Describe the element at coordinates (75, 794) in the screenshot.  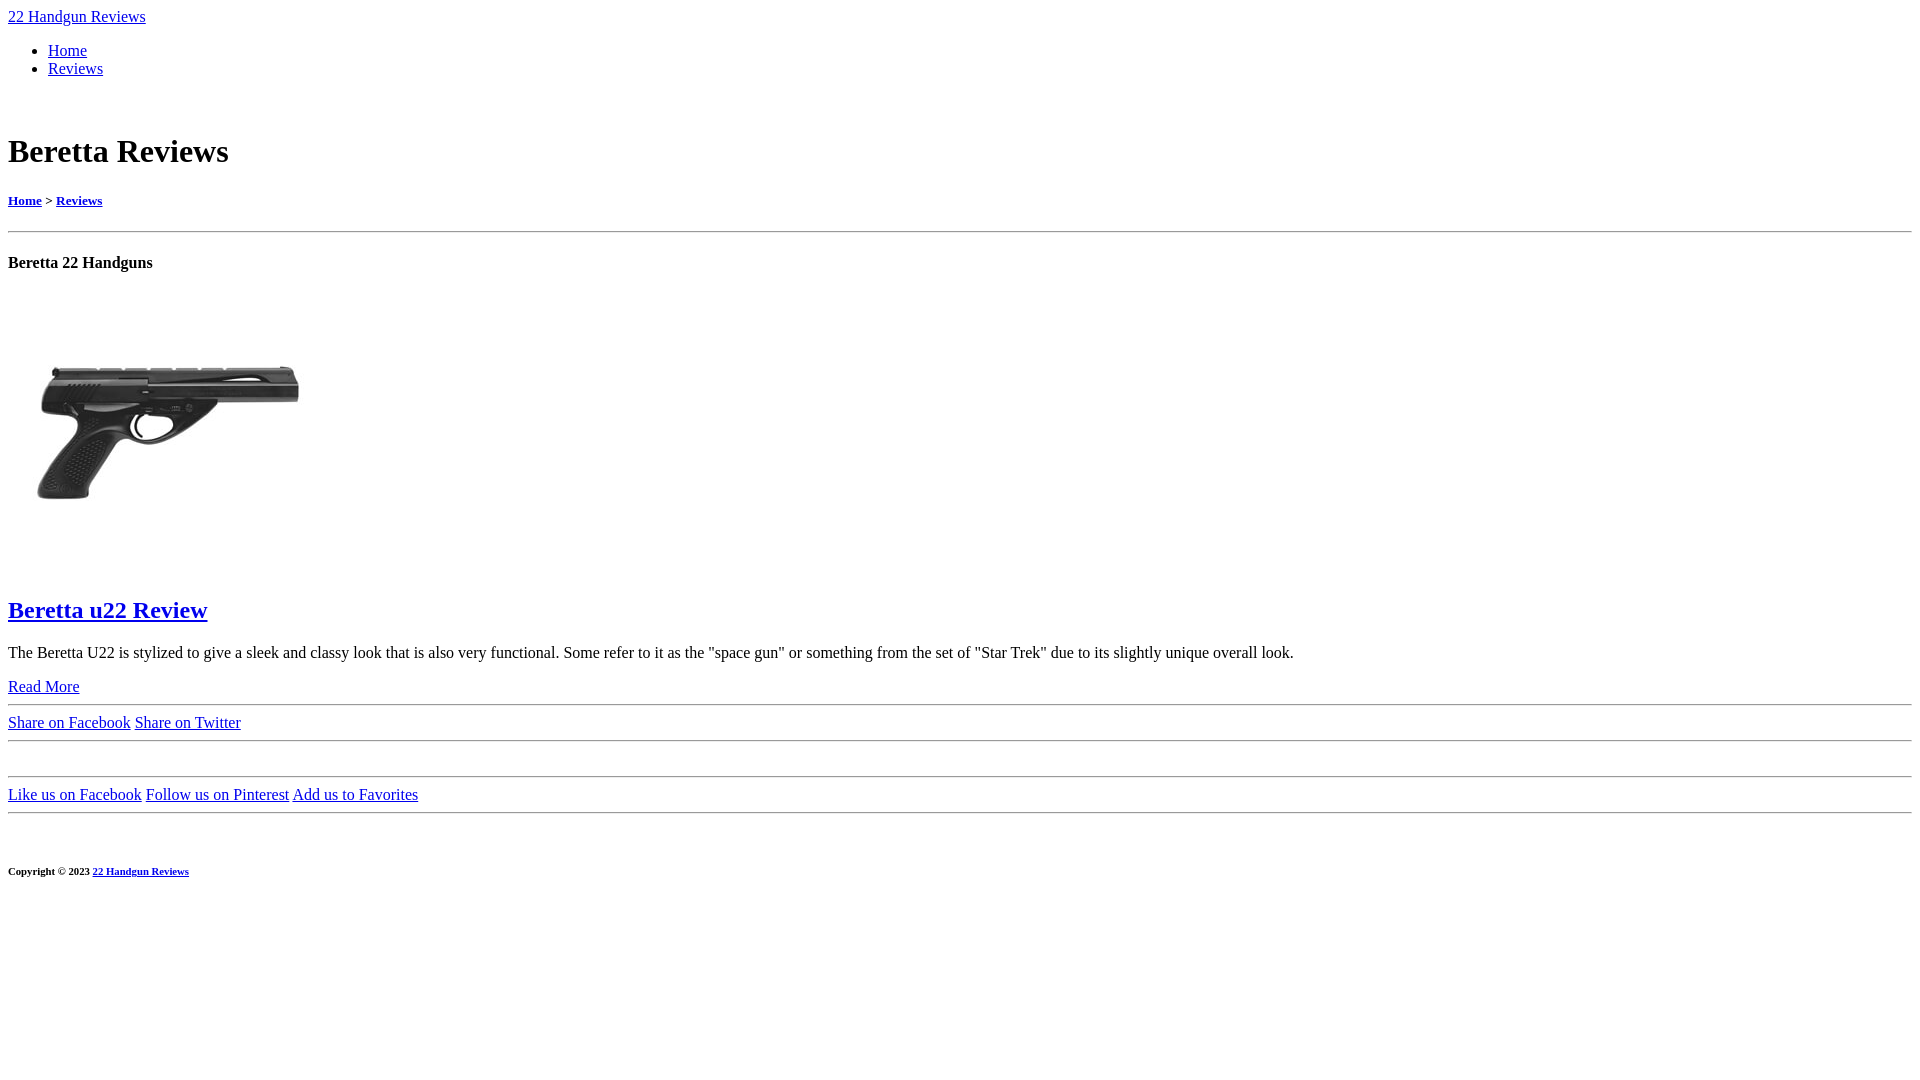
I see `Like us on Facebook` at that location.